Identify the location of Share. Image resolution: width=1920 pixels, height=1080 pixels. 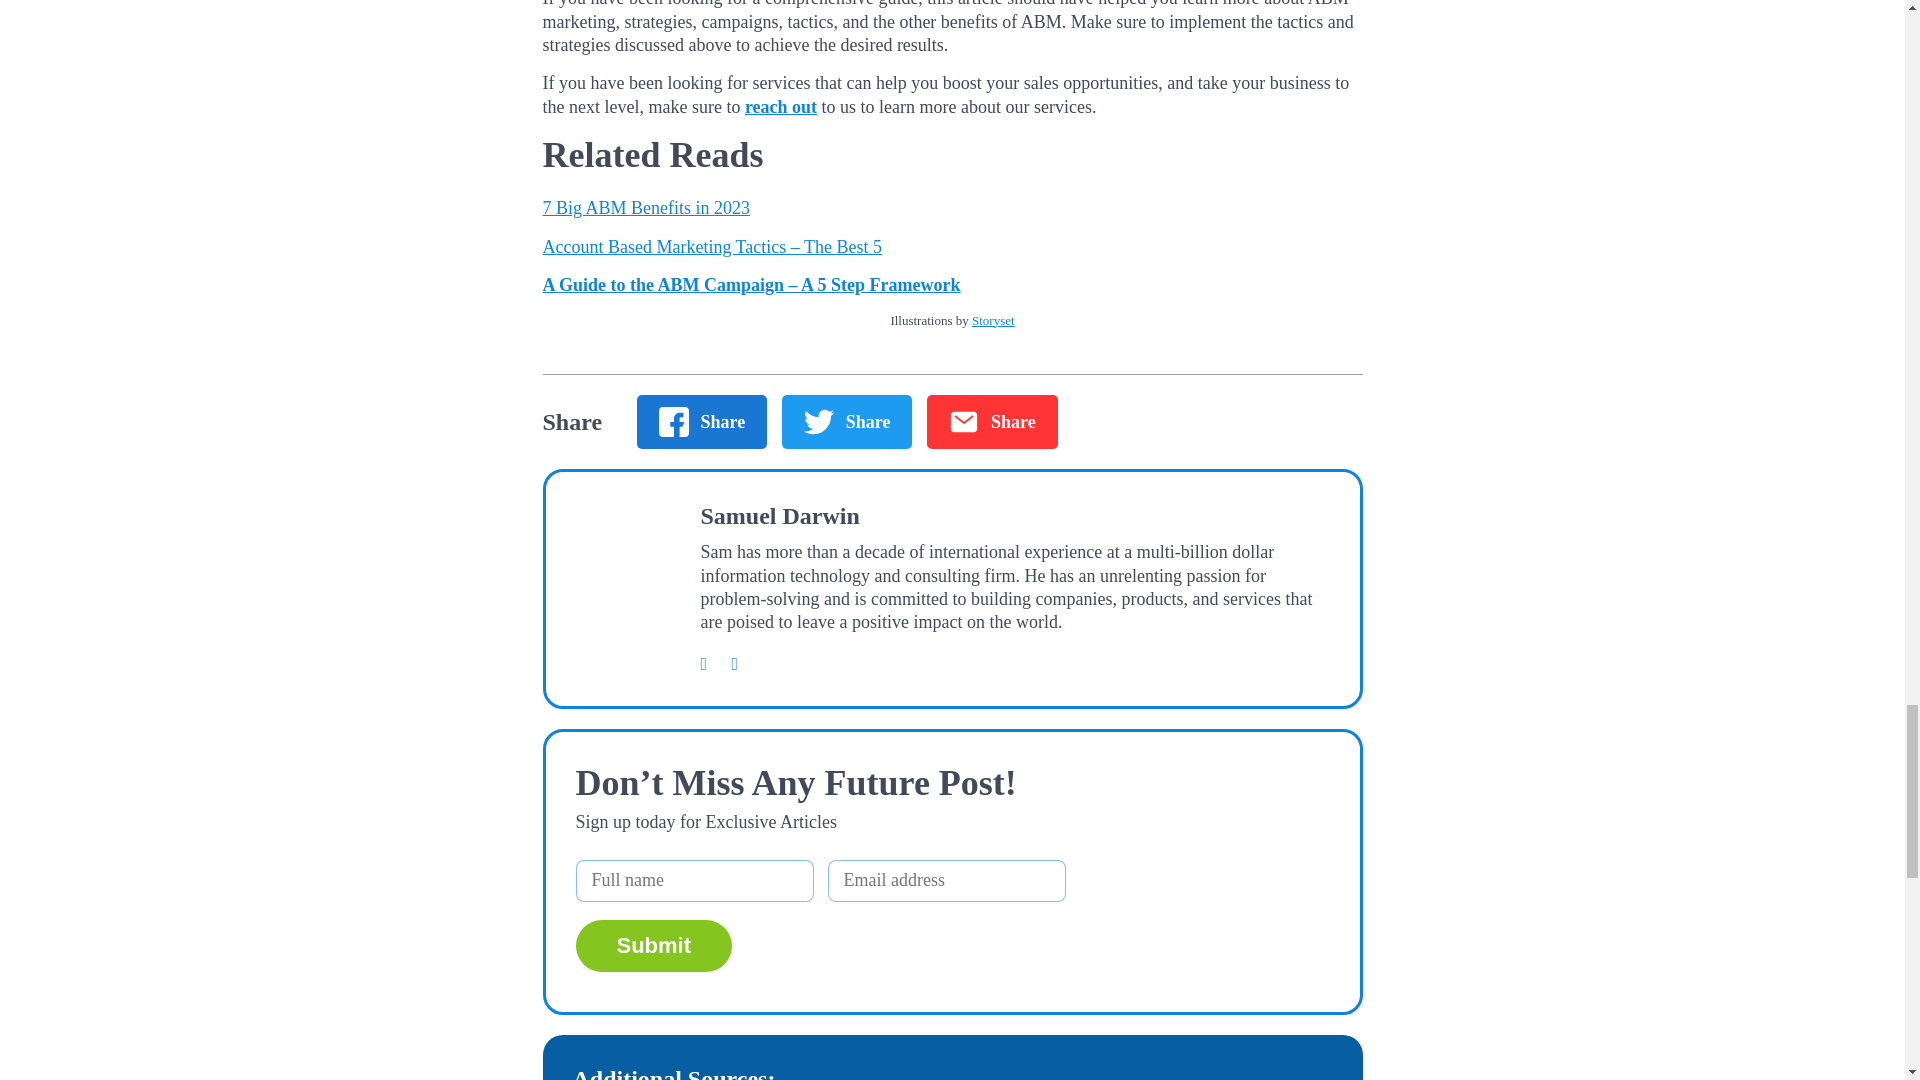
(992, 422).